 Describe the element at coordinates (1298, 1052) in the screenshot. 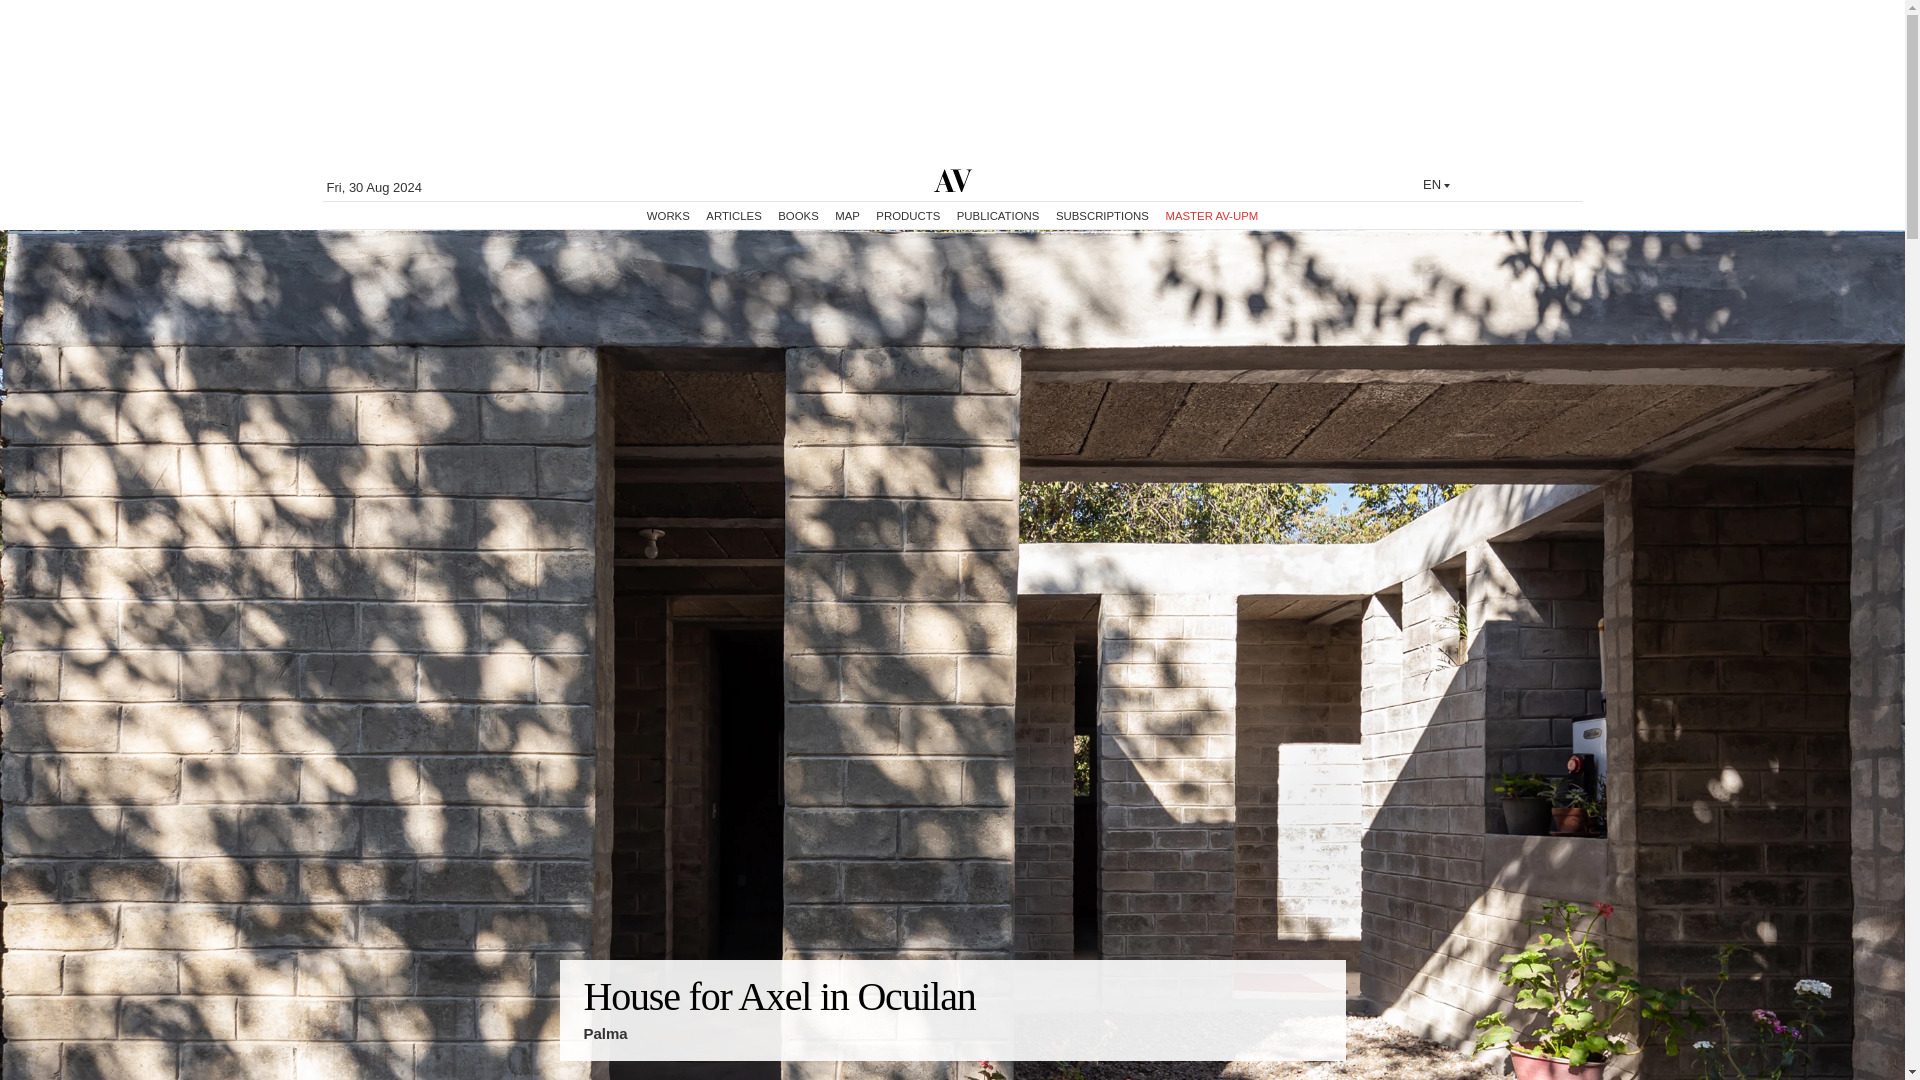

I see `Share this on Pinterest` at that location.